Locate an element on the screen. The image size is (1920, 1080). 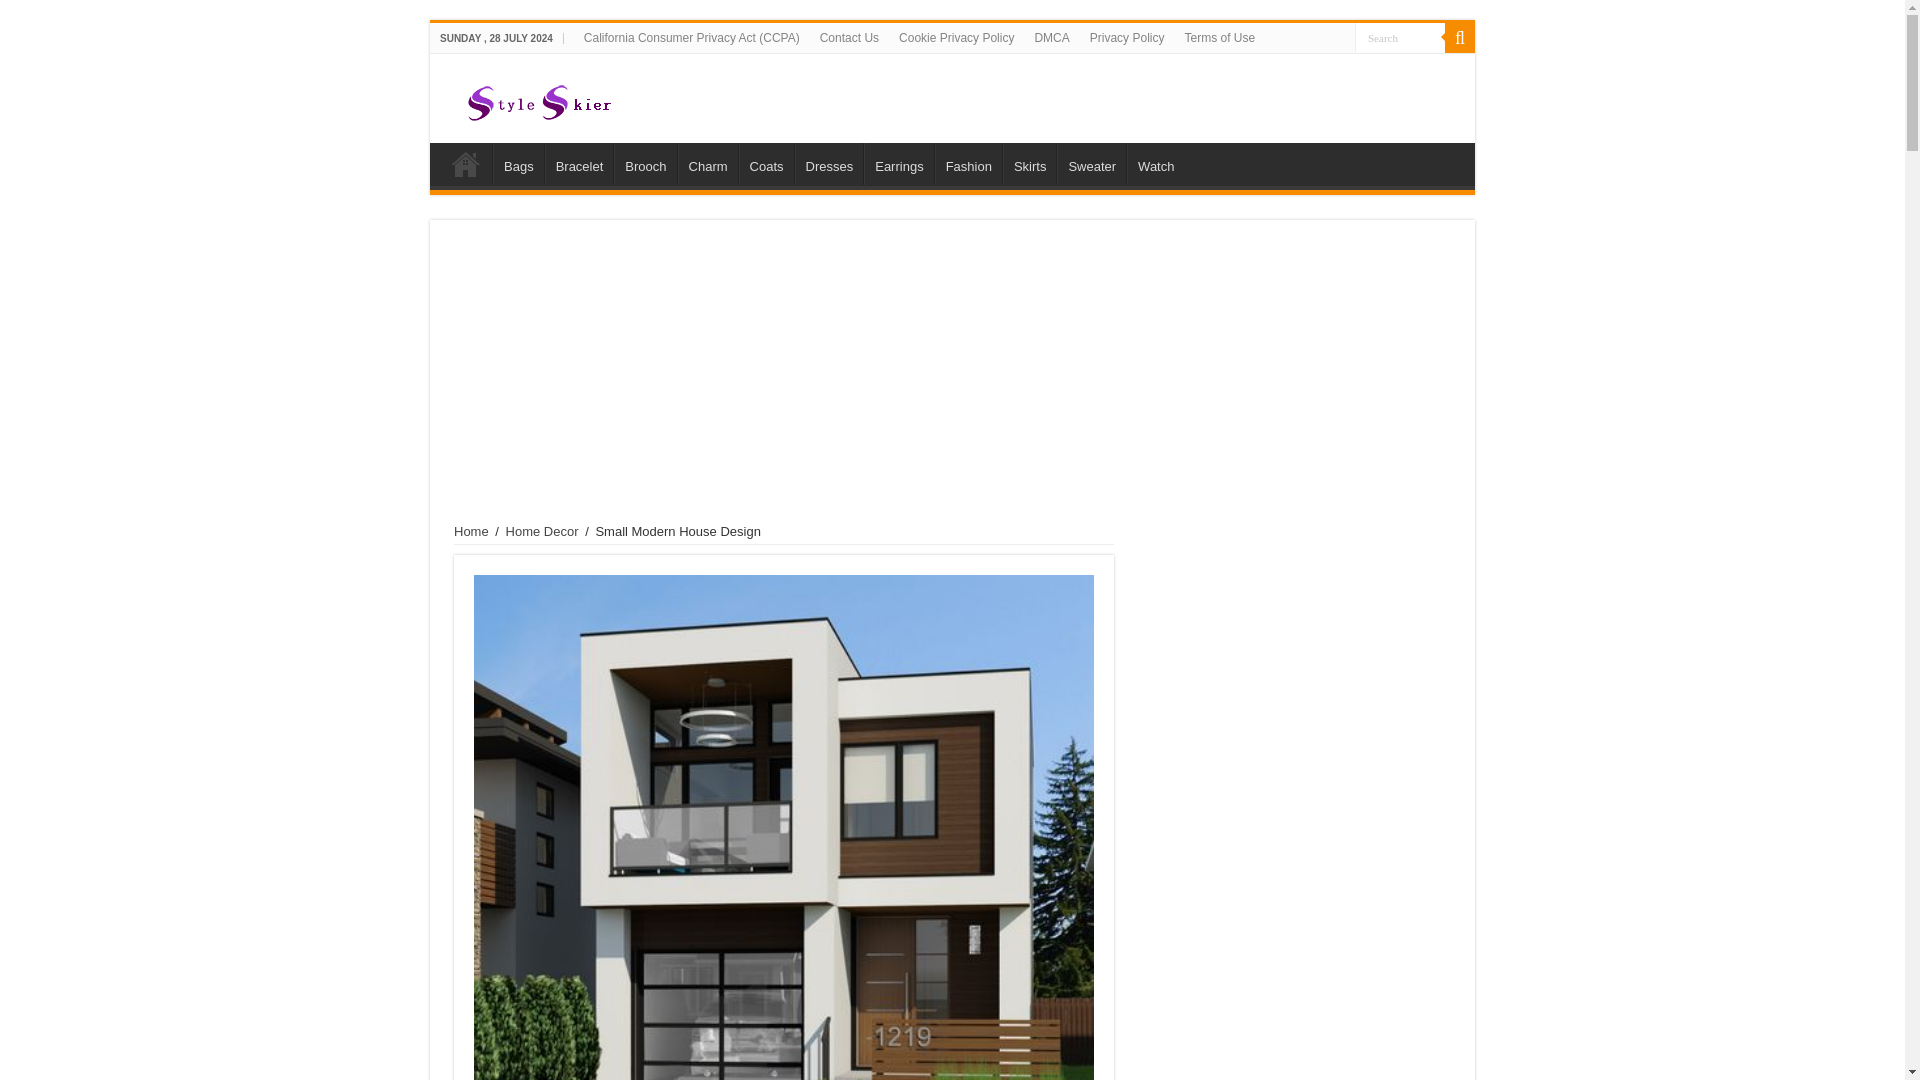
Search is located at coordinates (1400, 36).